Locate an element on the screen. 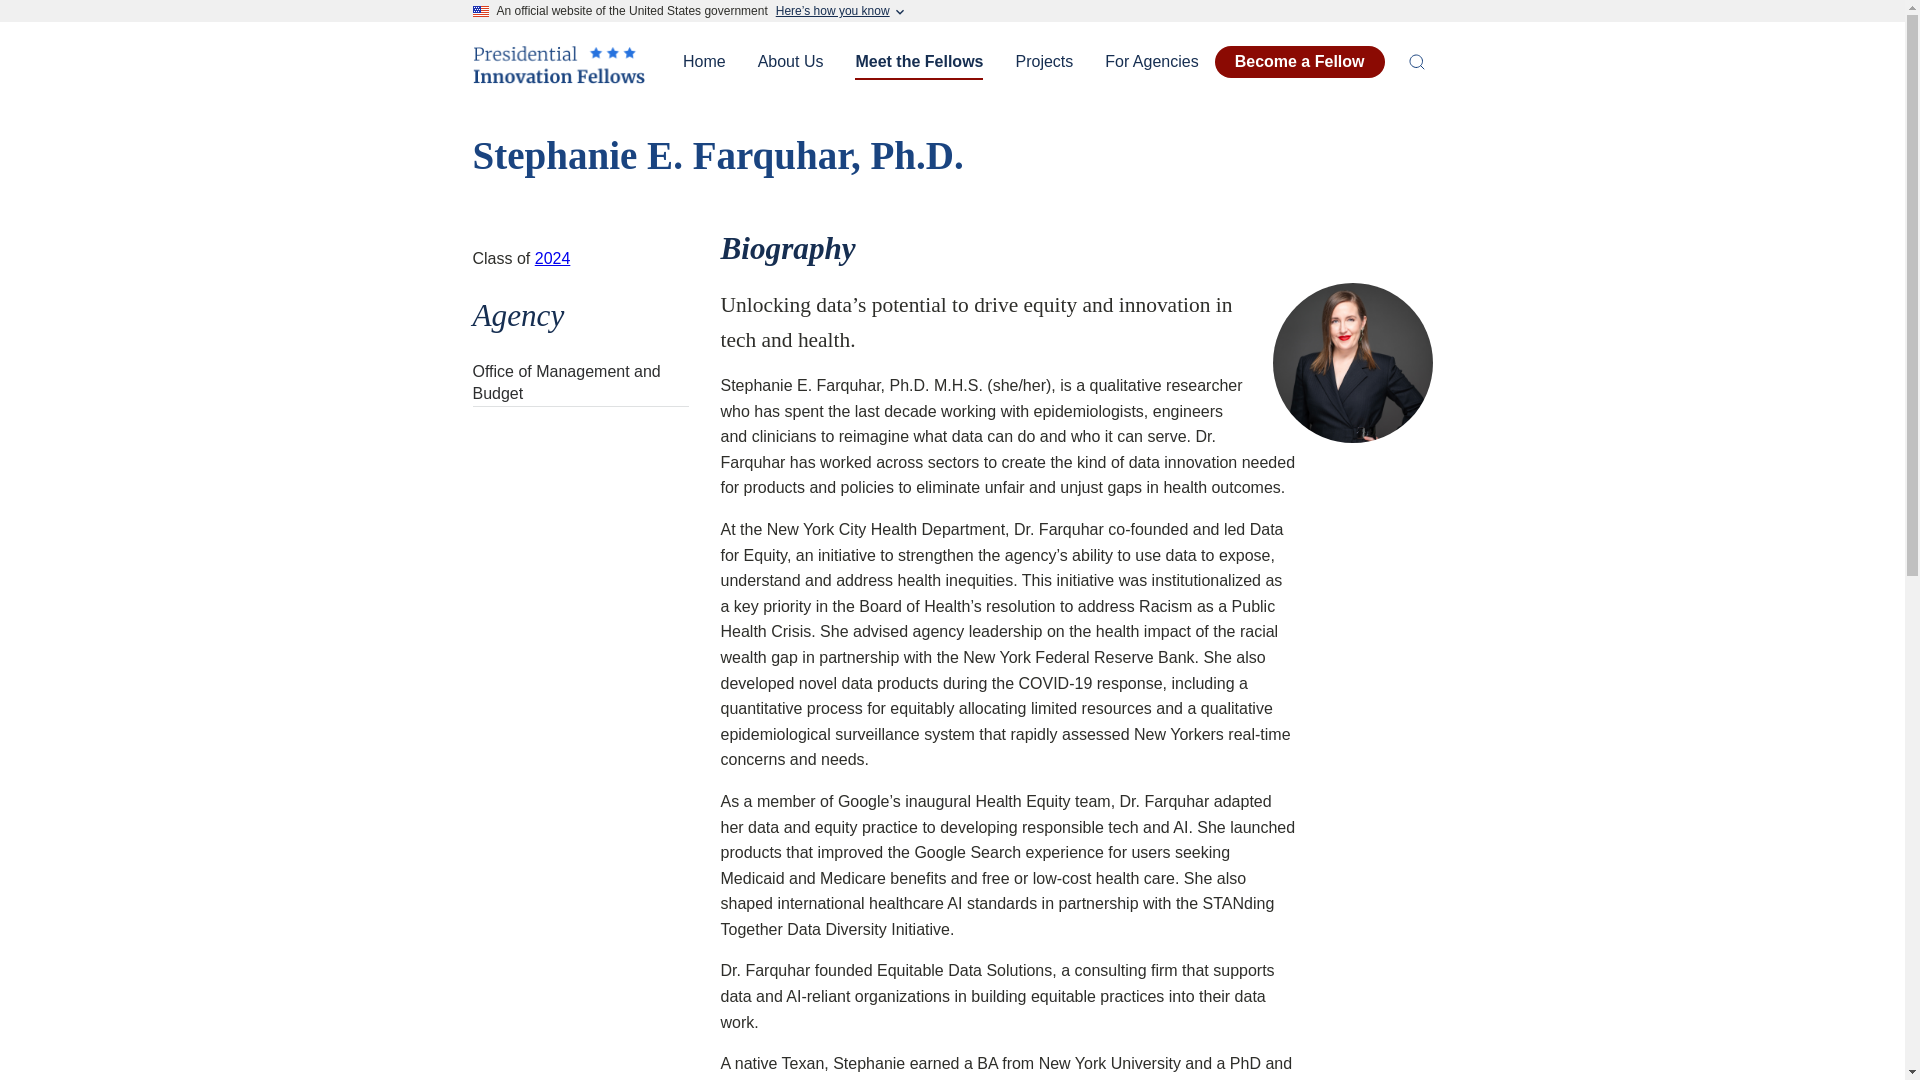 The width and height of the screenshot is (1920, 1080). About Us is located at coordinates (790, 62).